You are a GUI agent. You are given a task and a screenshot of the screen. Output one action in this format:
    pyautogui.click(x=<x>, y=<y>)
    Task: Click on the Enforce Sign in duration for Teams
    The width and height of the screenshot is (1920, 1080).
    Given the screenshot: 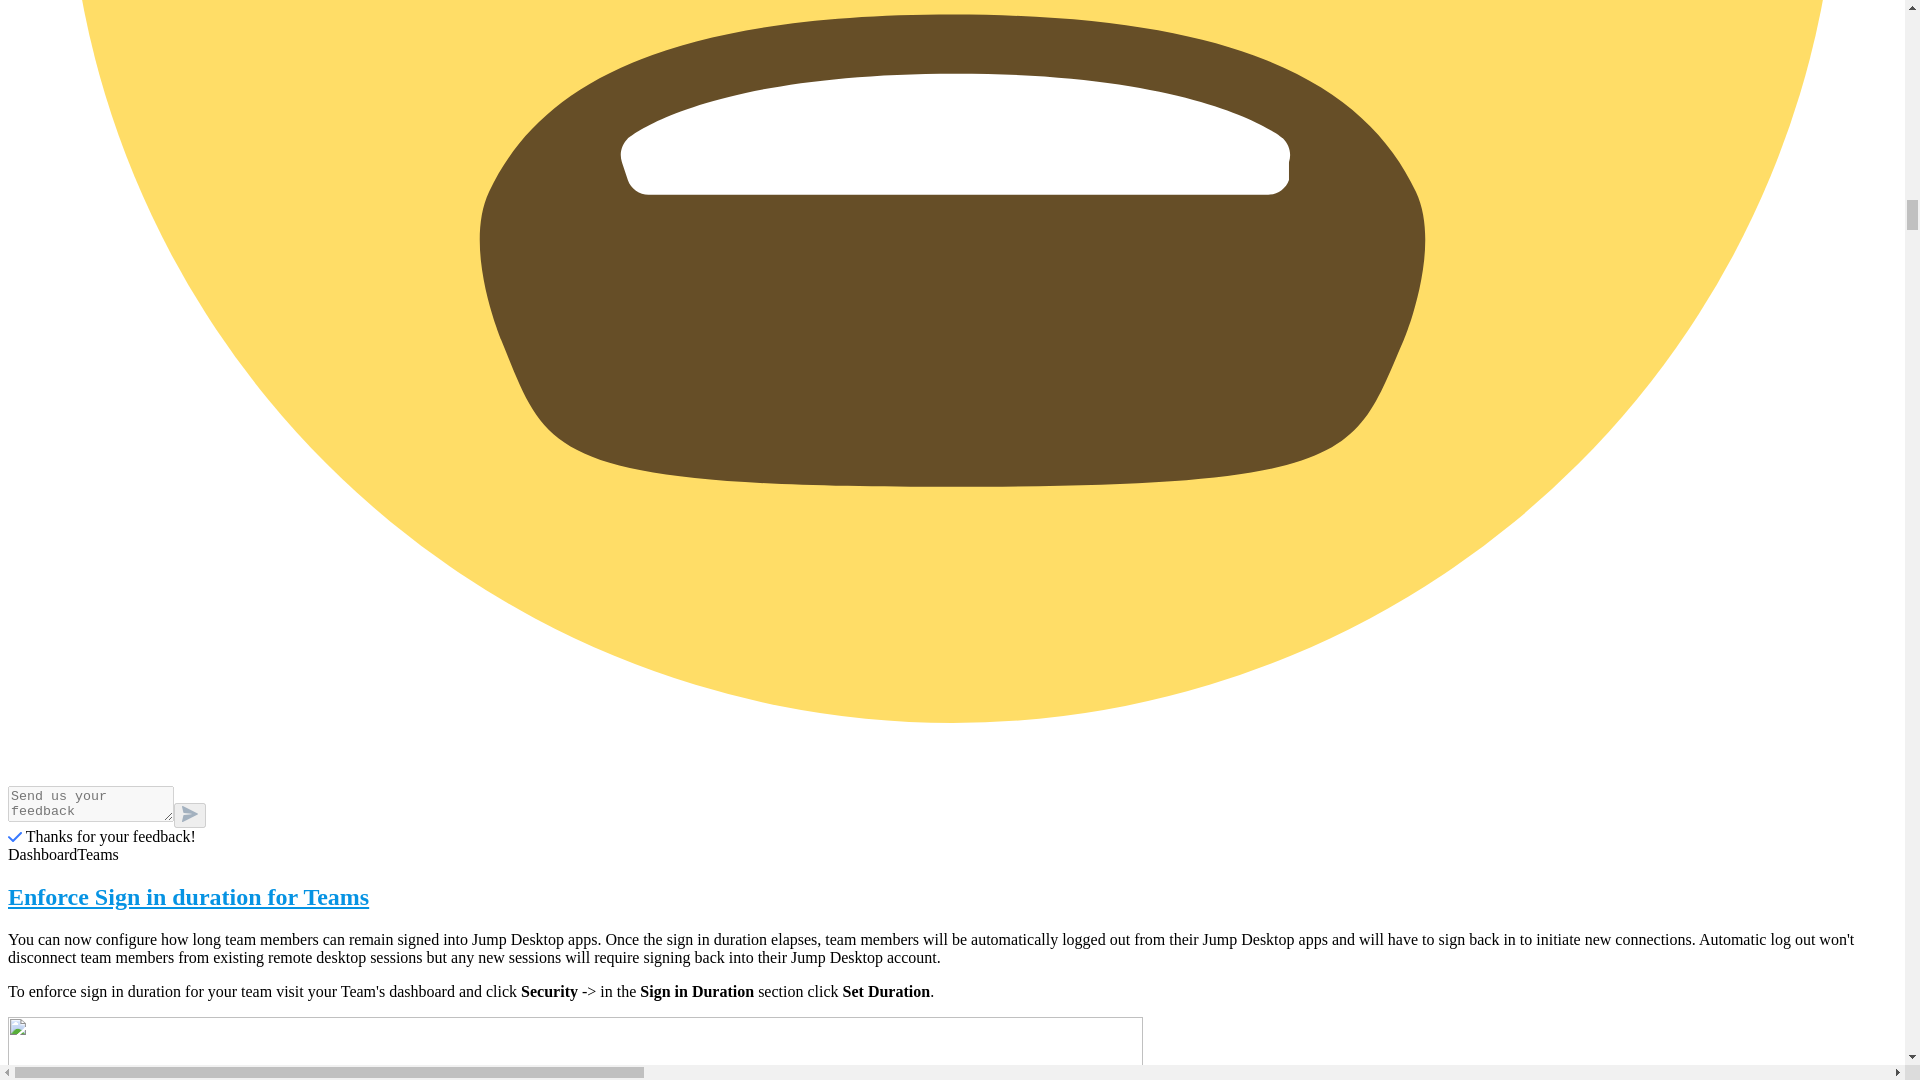 What is the action you would take?
    pyautogui.click(x=952, y=898)
    